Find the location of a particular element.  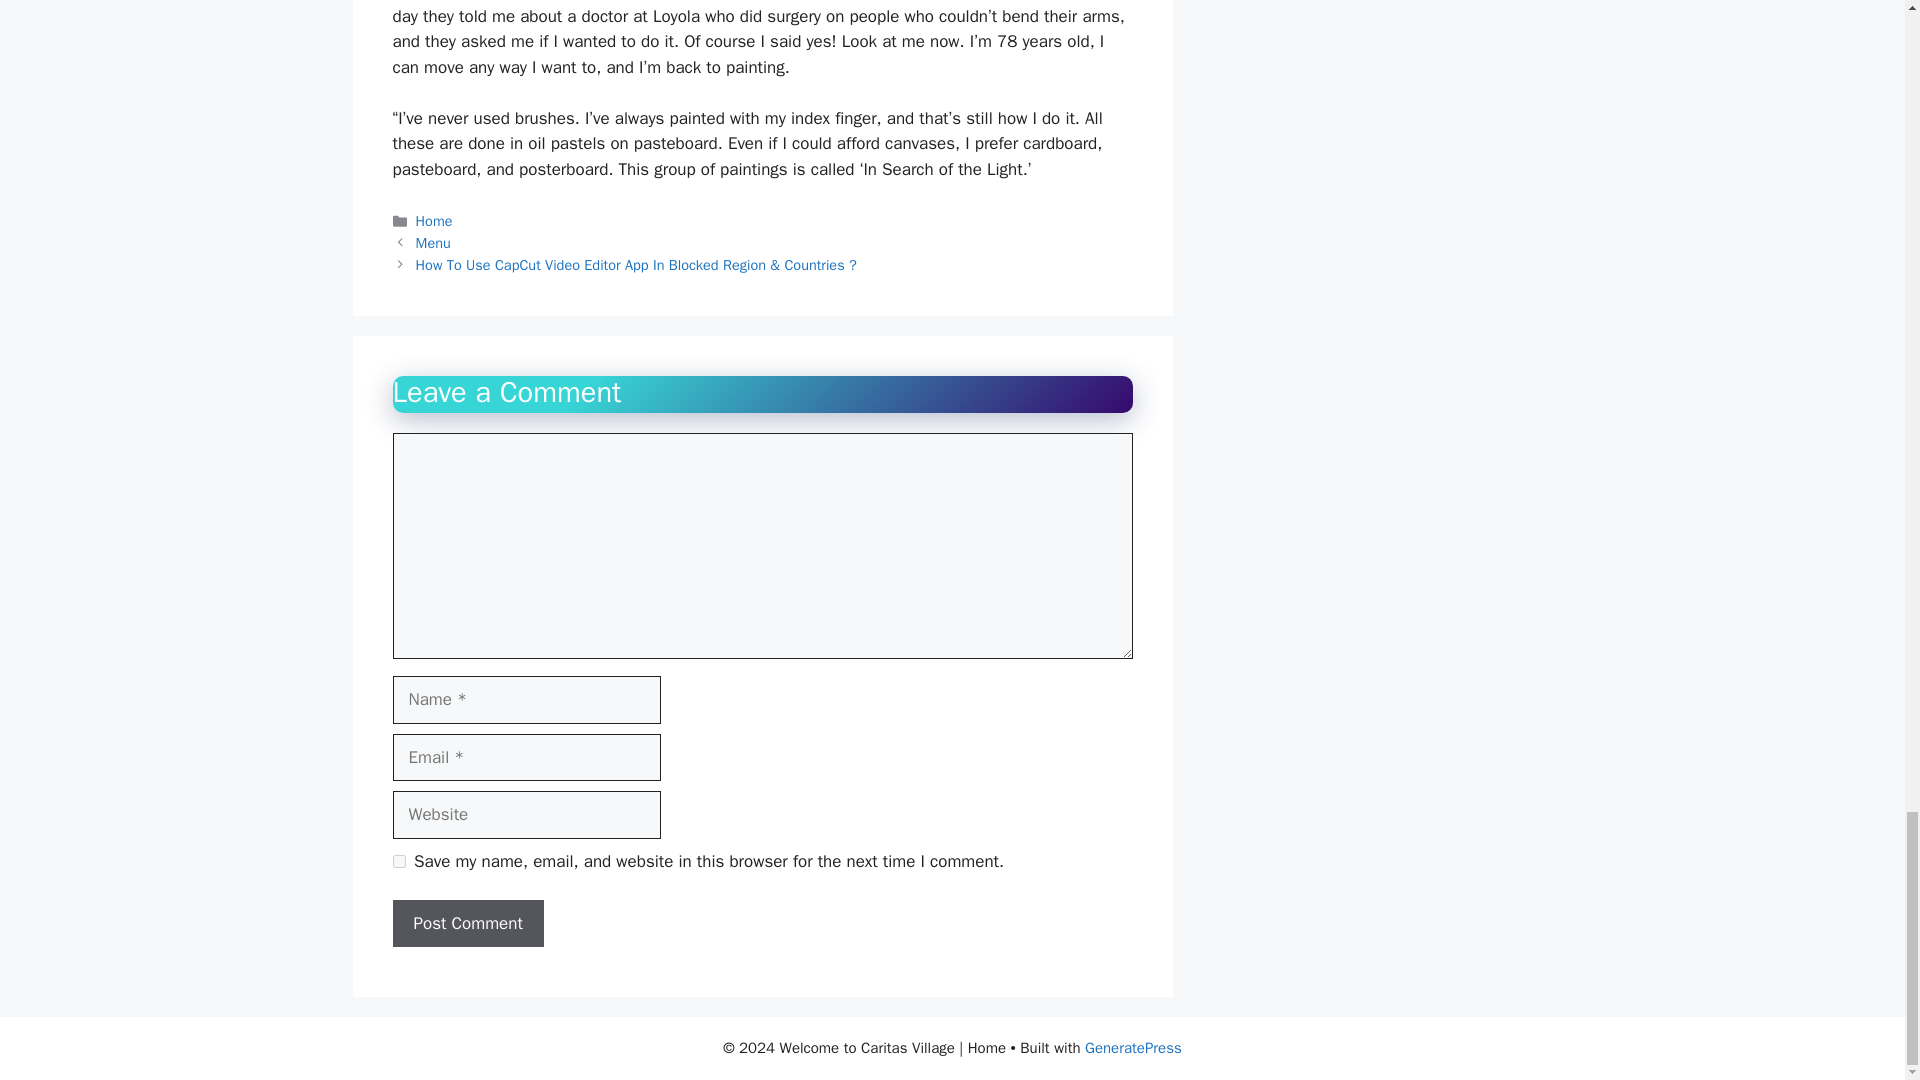

Post Comment is located at coordinates (467, 924).